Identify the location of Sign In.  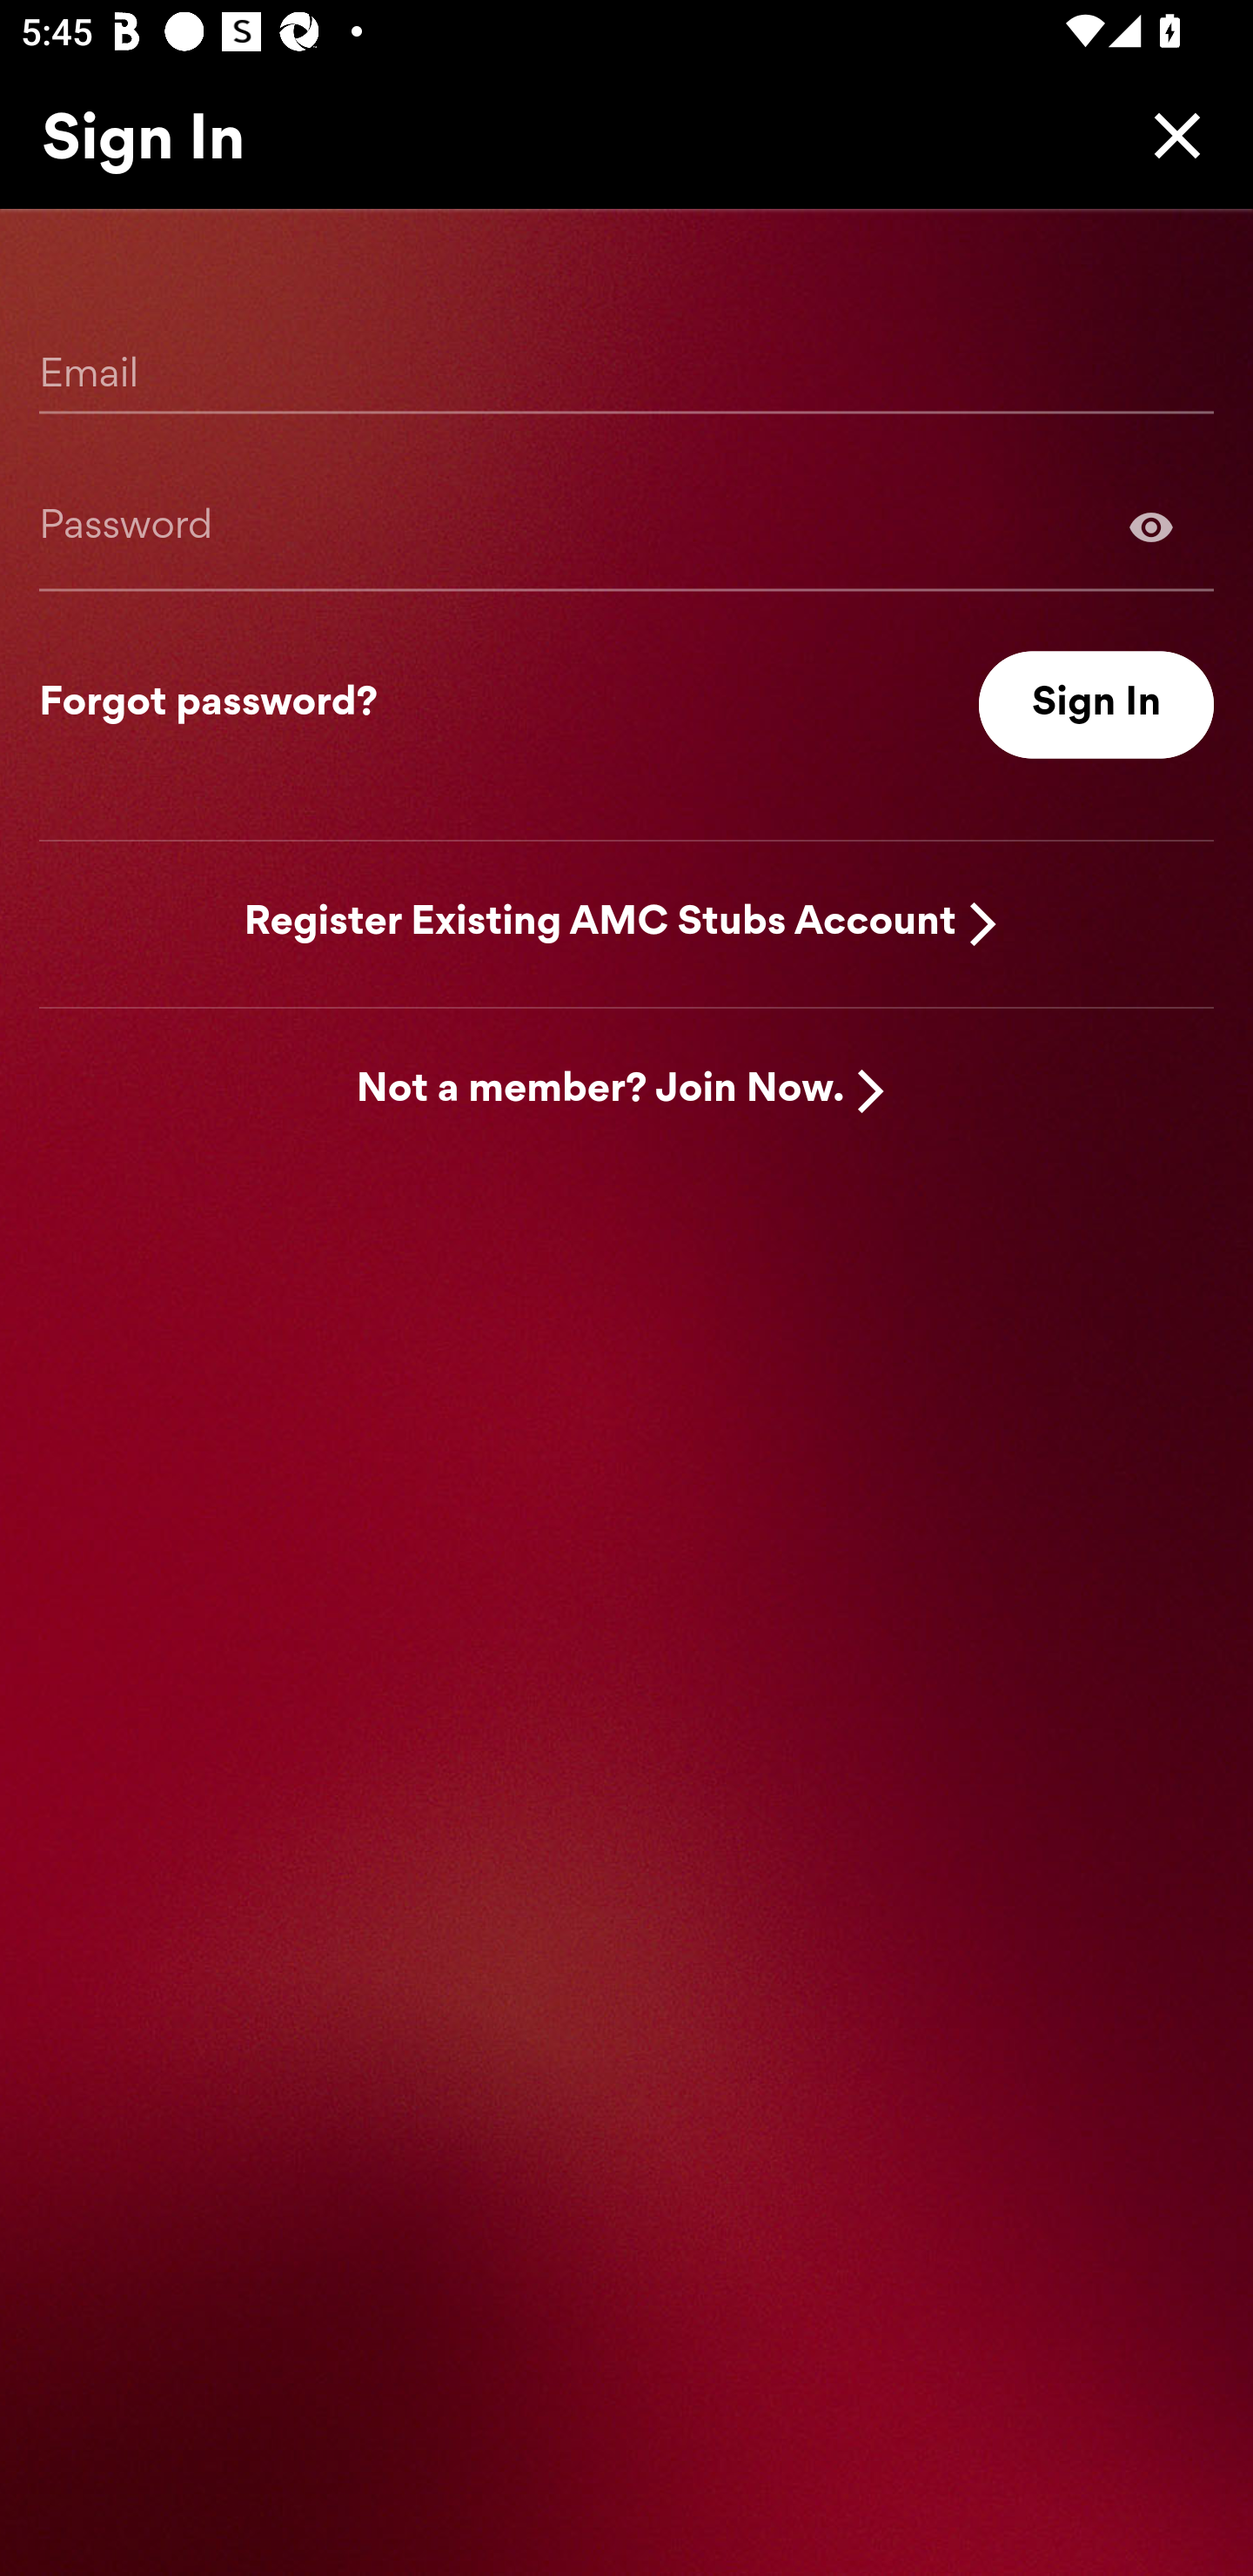
(1096, 705).